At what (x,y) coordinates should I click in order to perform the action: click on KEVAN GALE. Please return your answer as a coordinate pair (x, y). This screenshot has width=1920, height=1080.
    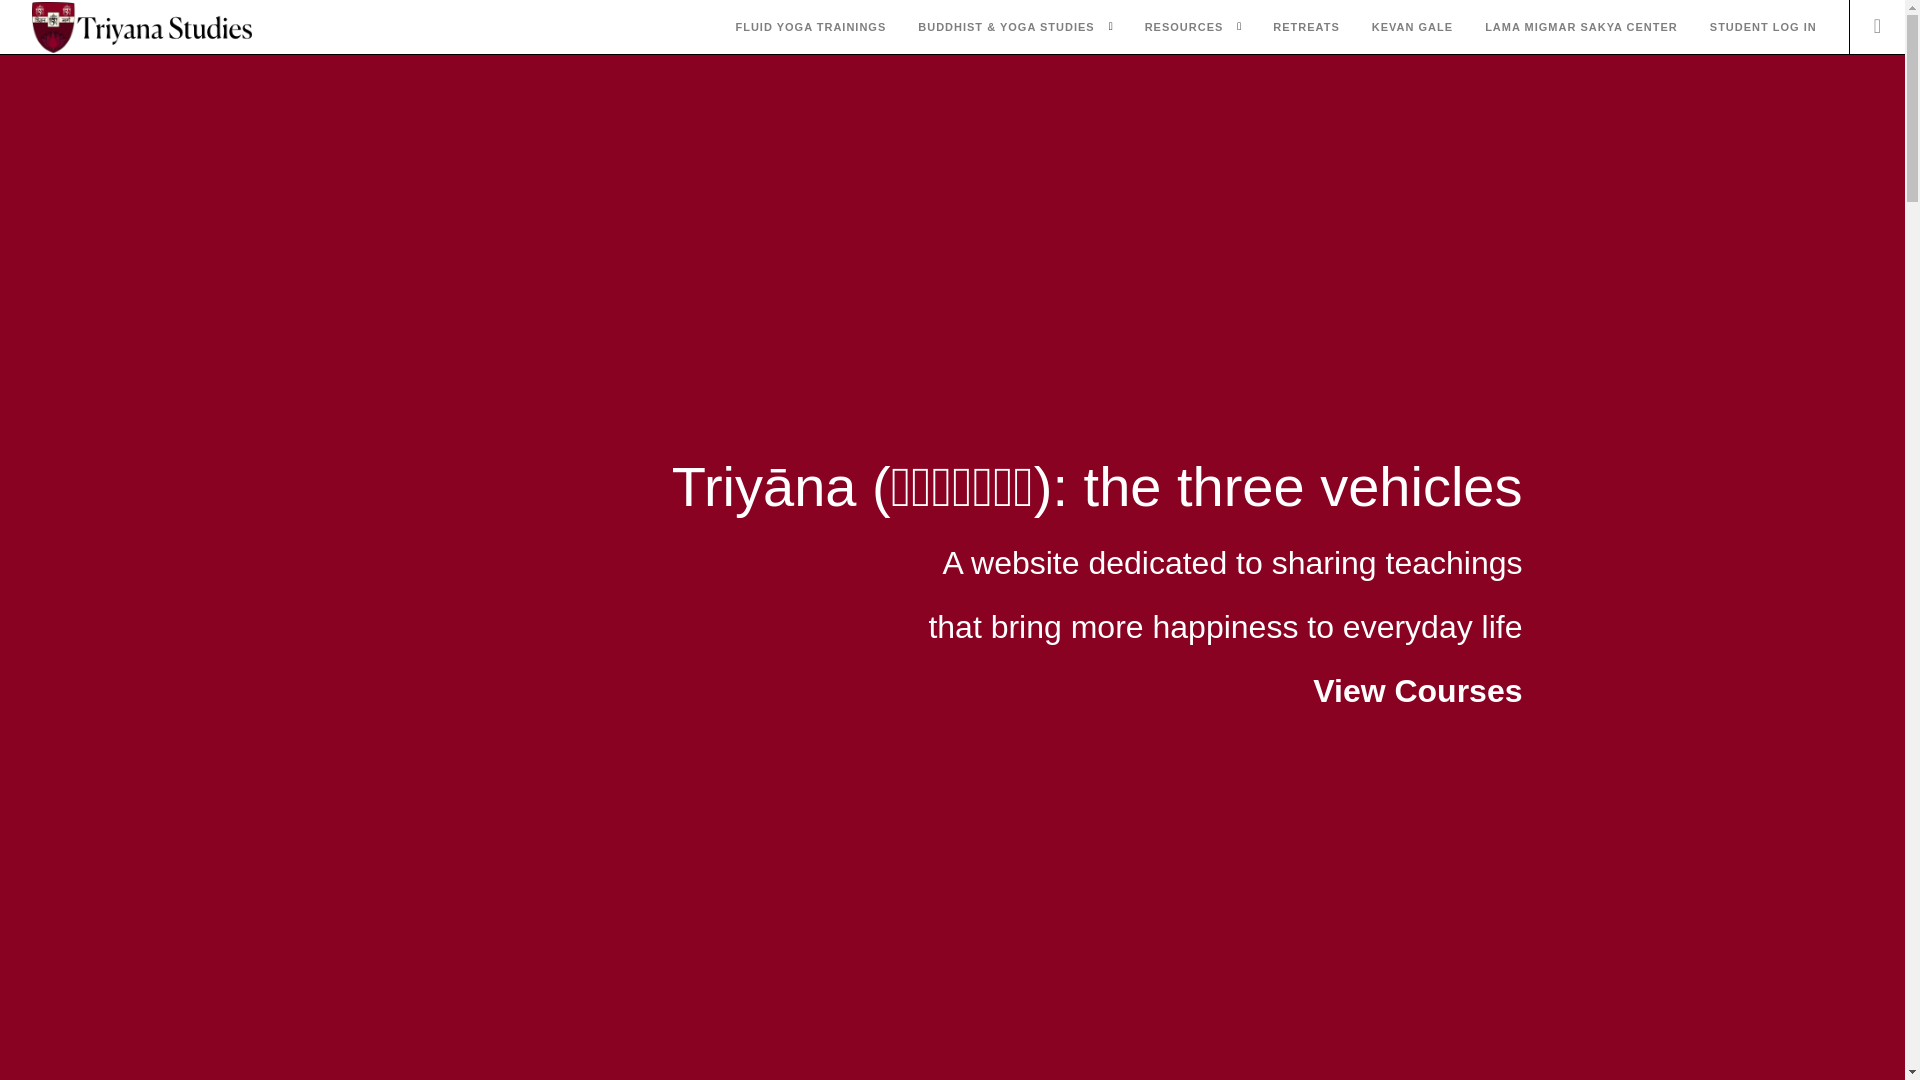
    Looking at the image, I should click on (1412, 28).